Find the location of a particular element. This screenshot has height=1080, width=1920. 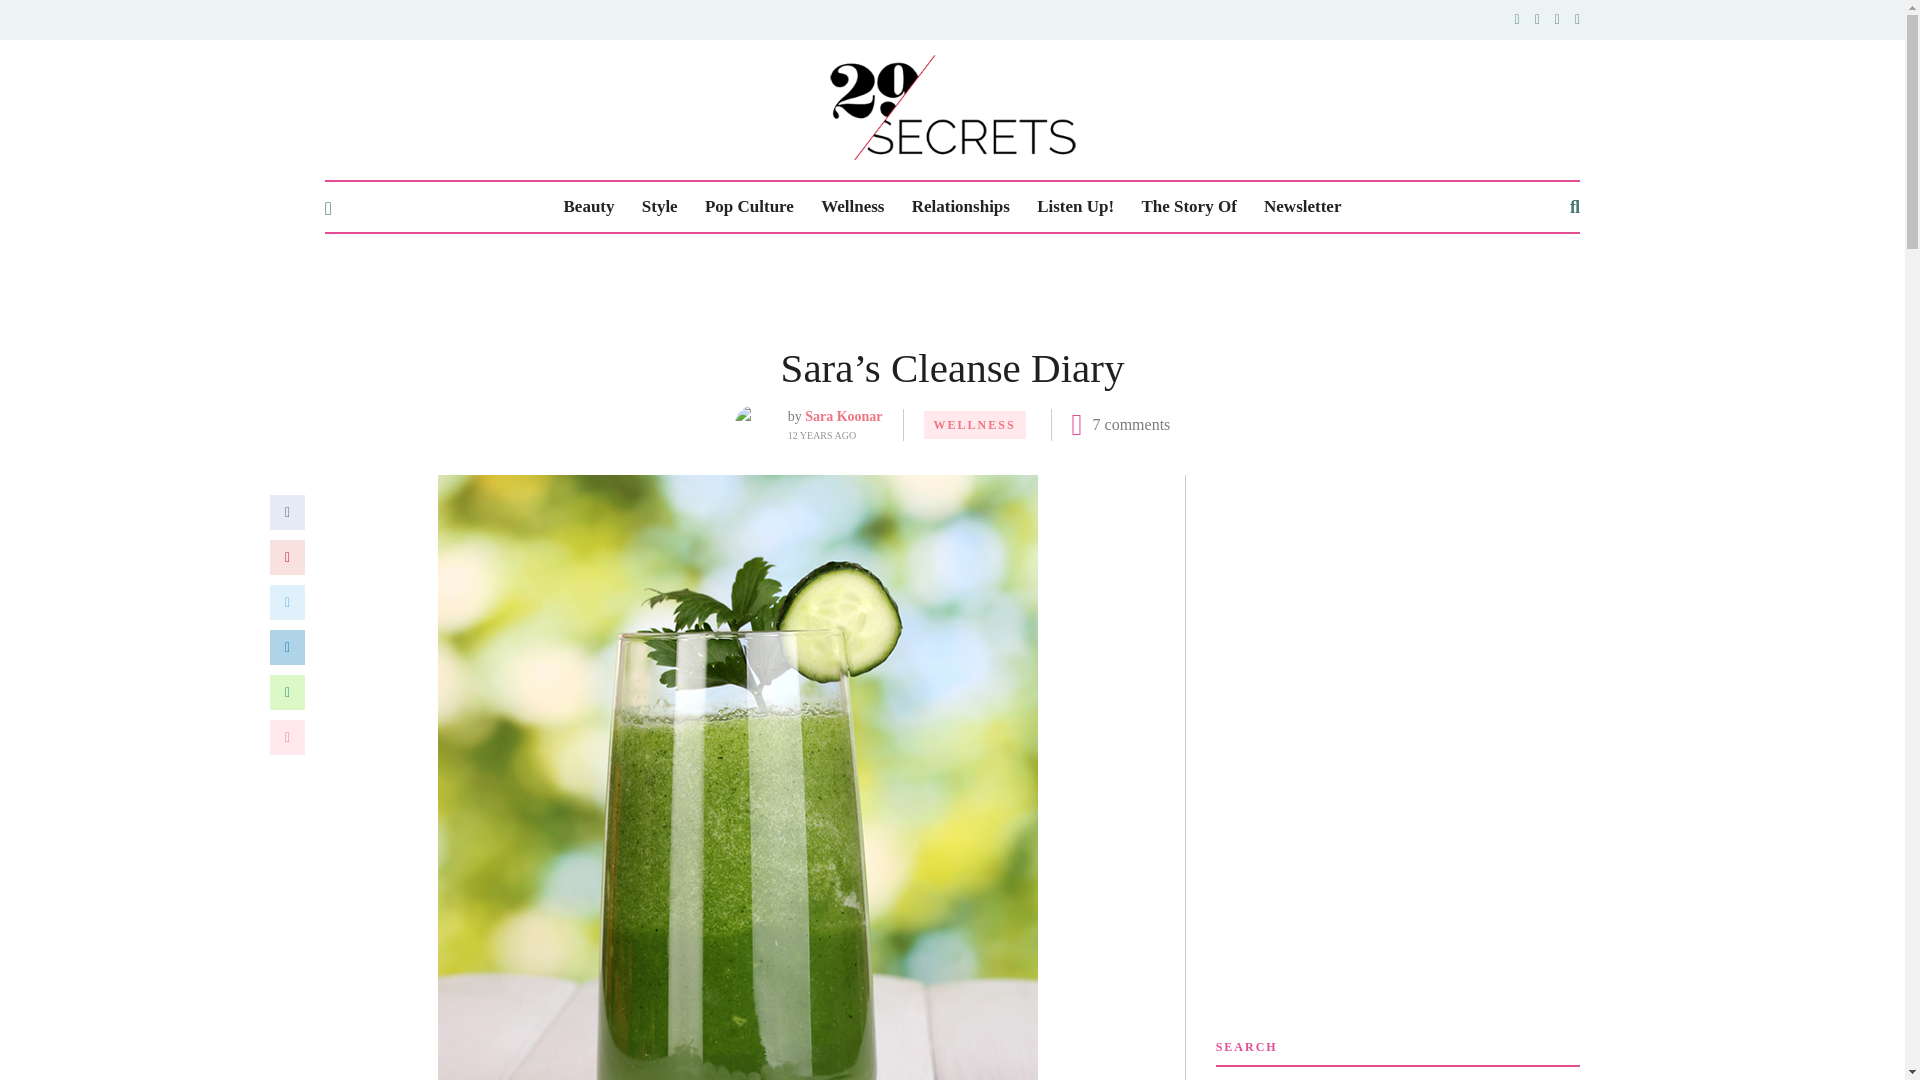

The Story Of is located at coordinates (1188, 207).